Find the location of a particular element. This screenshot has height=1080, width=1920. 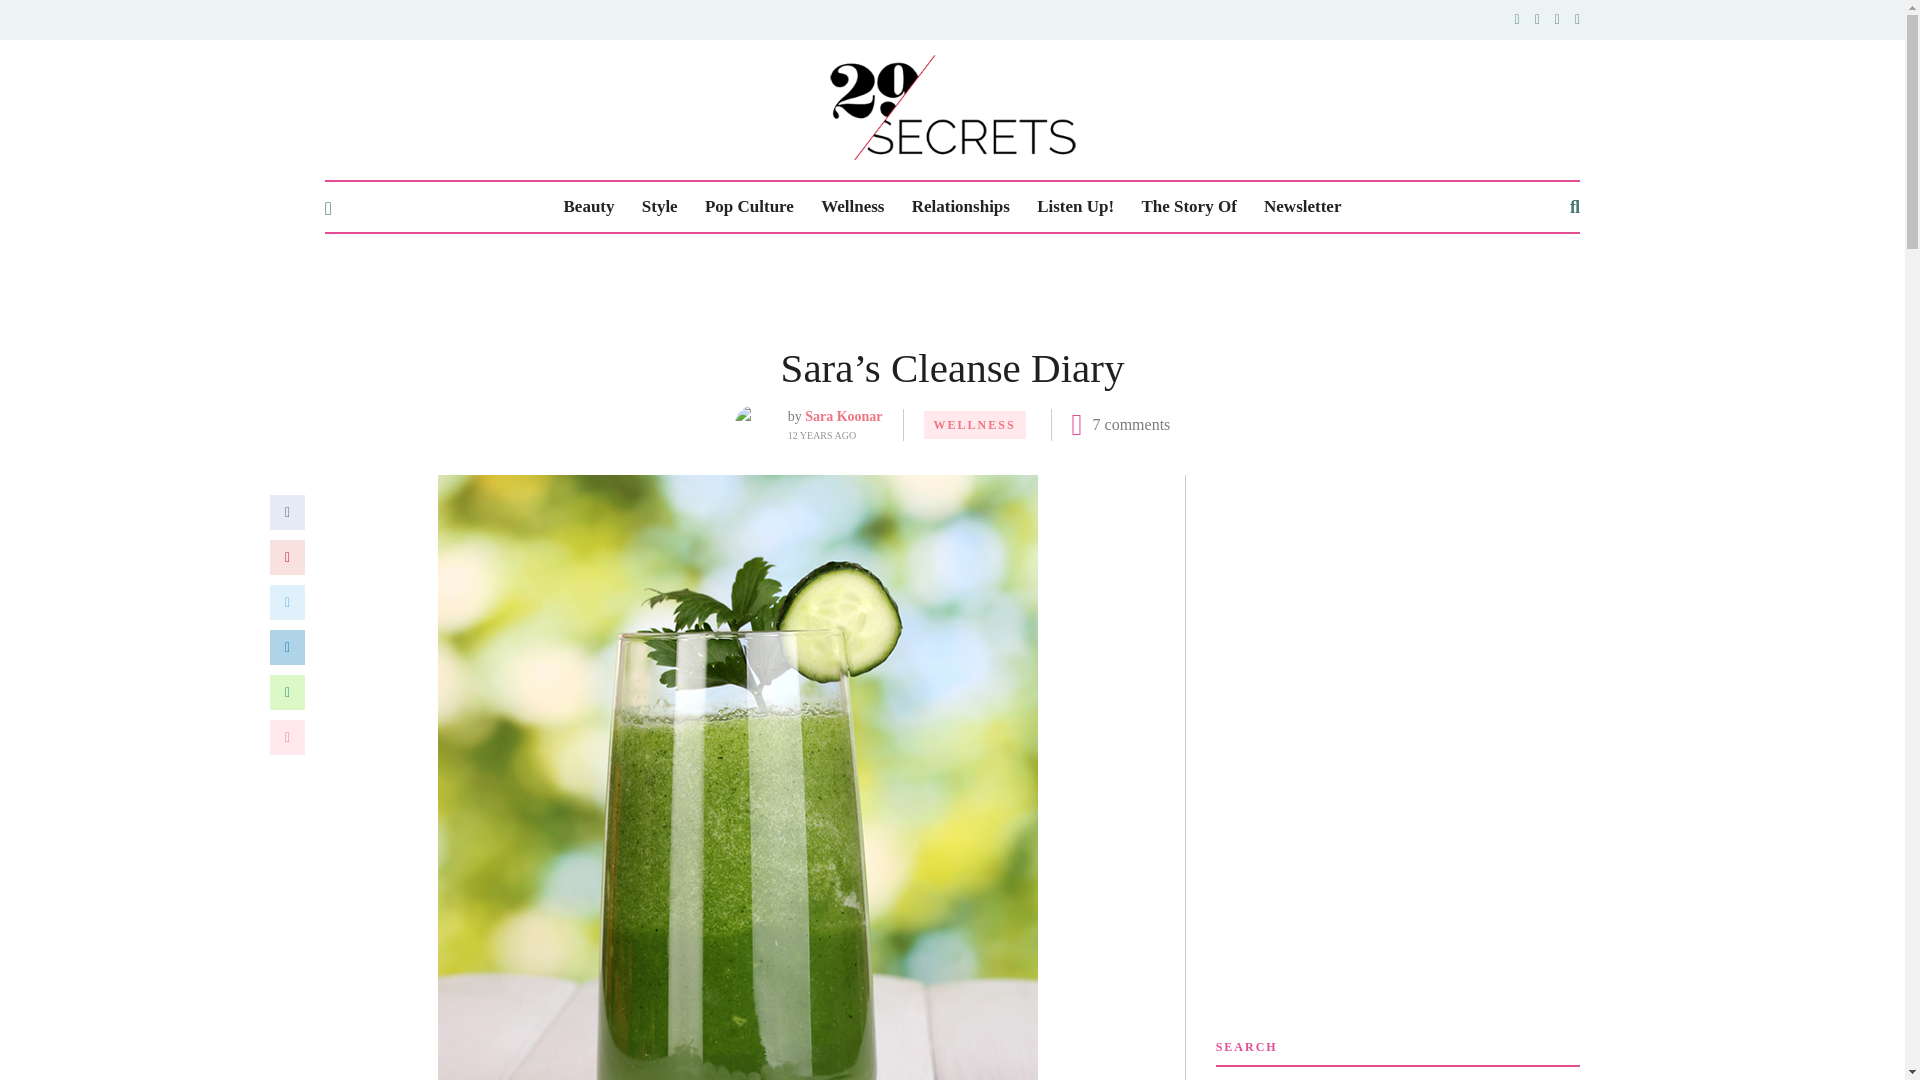

The Story Of is located at coordinates (1188, 207).